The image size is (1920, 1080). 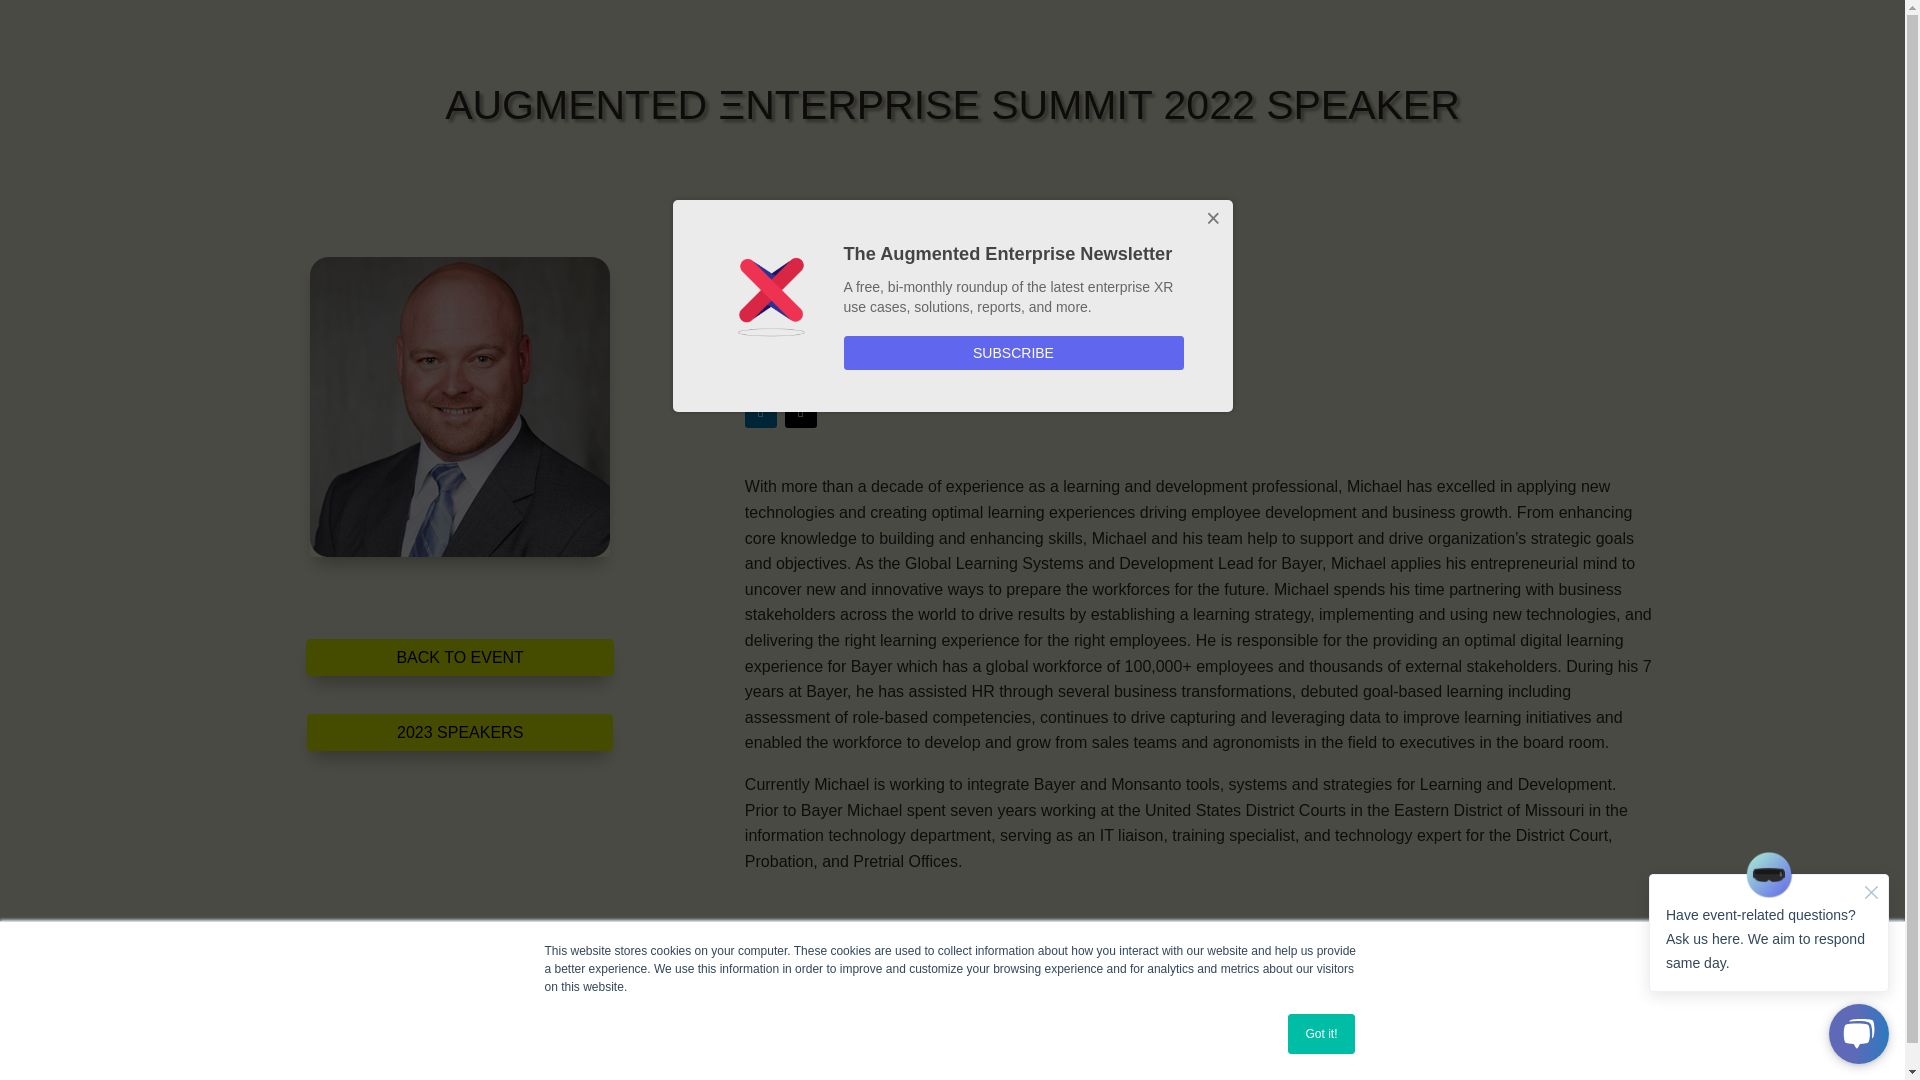 What do you see at coordinates (458, 658) in the screenshot?
I see `BACK TO EVENT` at bounding box center [458, 658].